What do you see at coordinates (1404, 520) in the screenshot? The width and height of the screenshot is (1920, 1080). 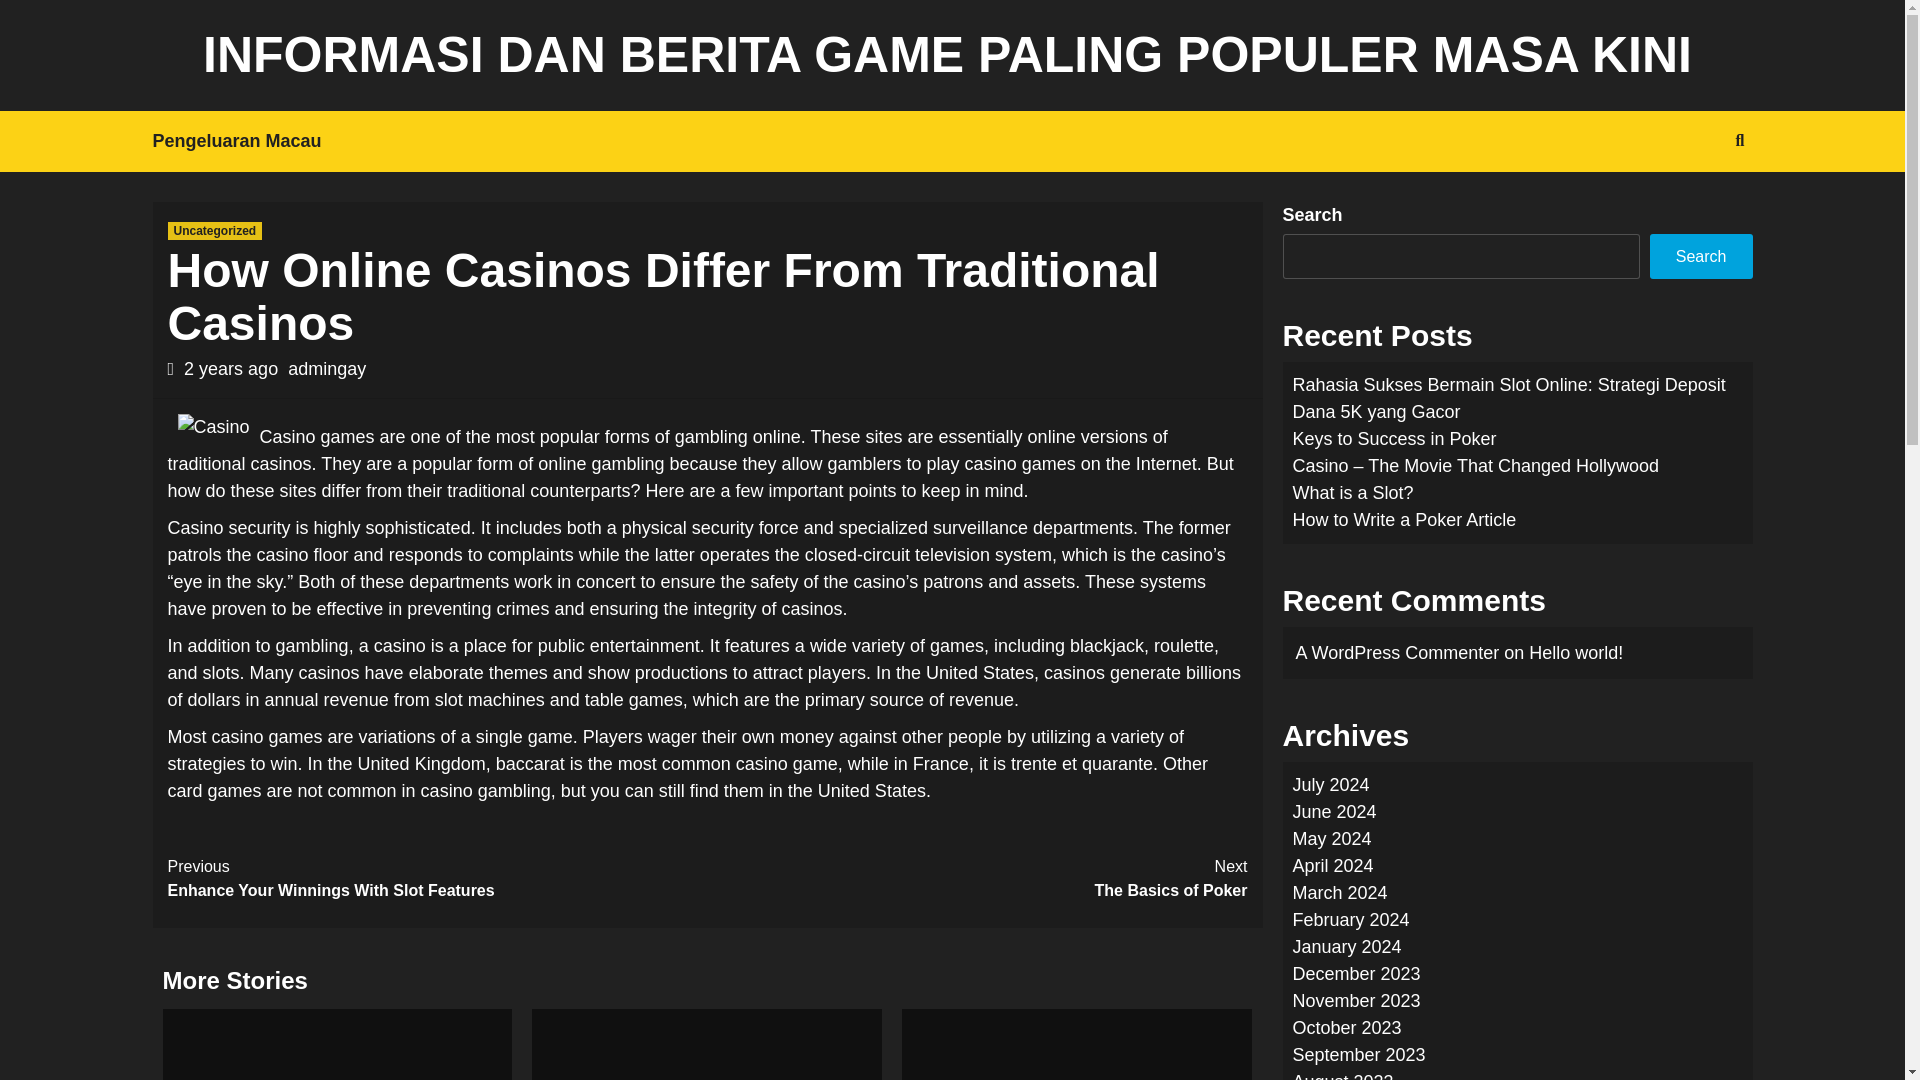 I see `How to Write a Poker Article` at bounding box center [1404, 520].